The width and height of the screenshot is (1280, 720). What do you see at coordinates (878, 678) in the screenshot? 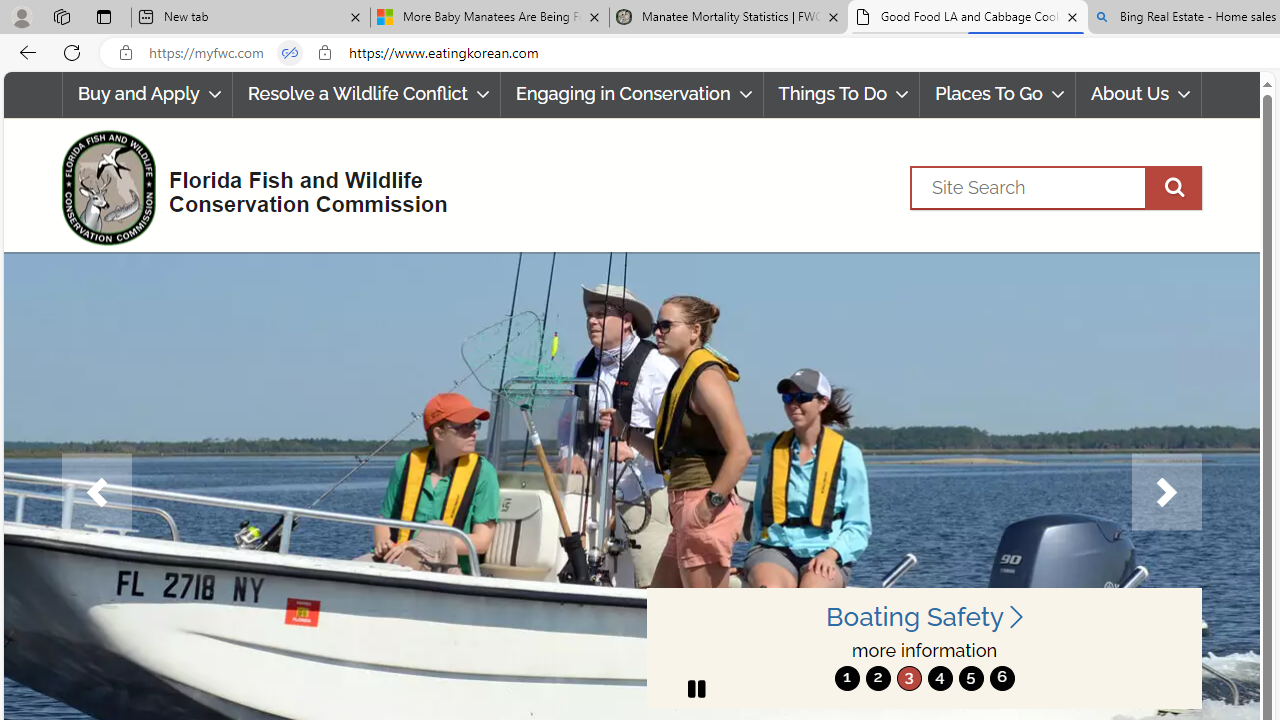
I see `move to slide 2` at bounding box center [878, 678].